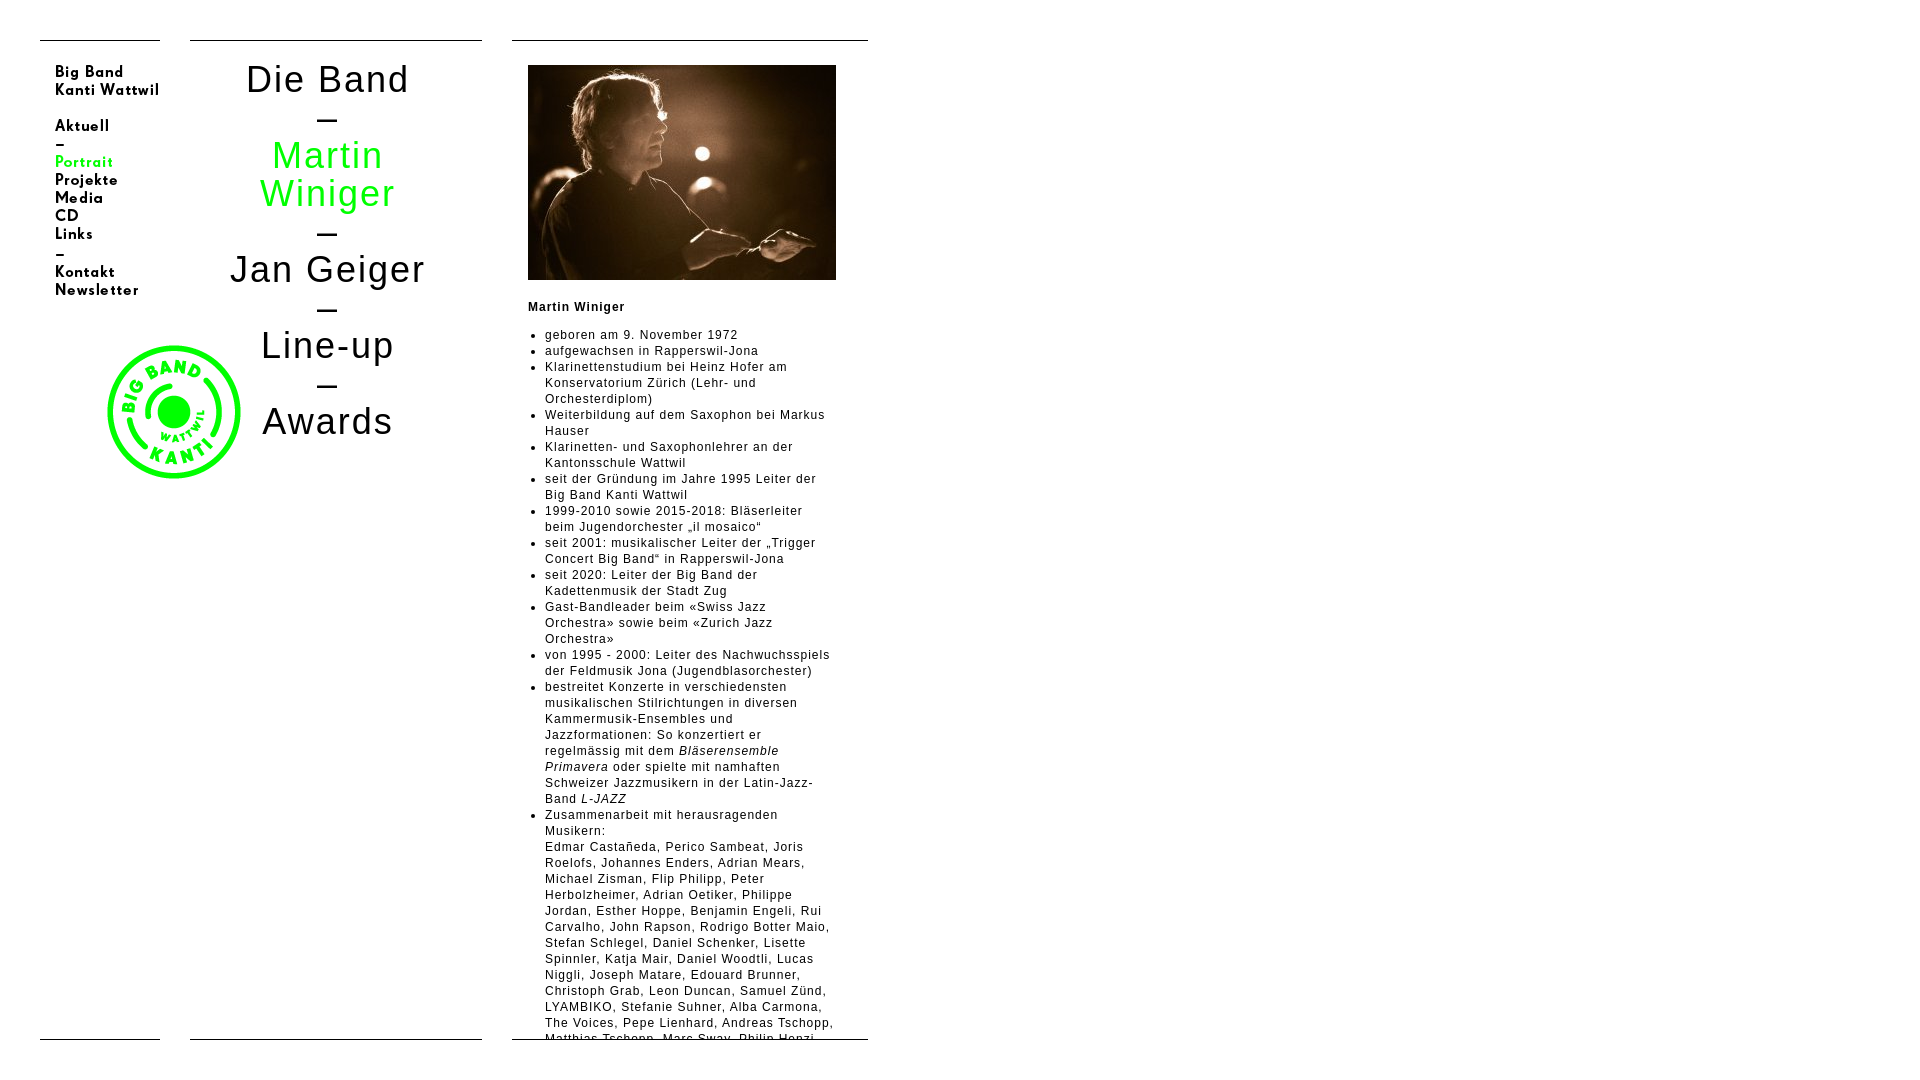 This screenshot has width=1920, height=1080. What do you see at coordinates (576, 307) in the screenshot?
I see `Martin Winiger` at bounding box center [576, 307].